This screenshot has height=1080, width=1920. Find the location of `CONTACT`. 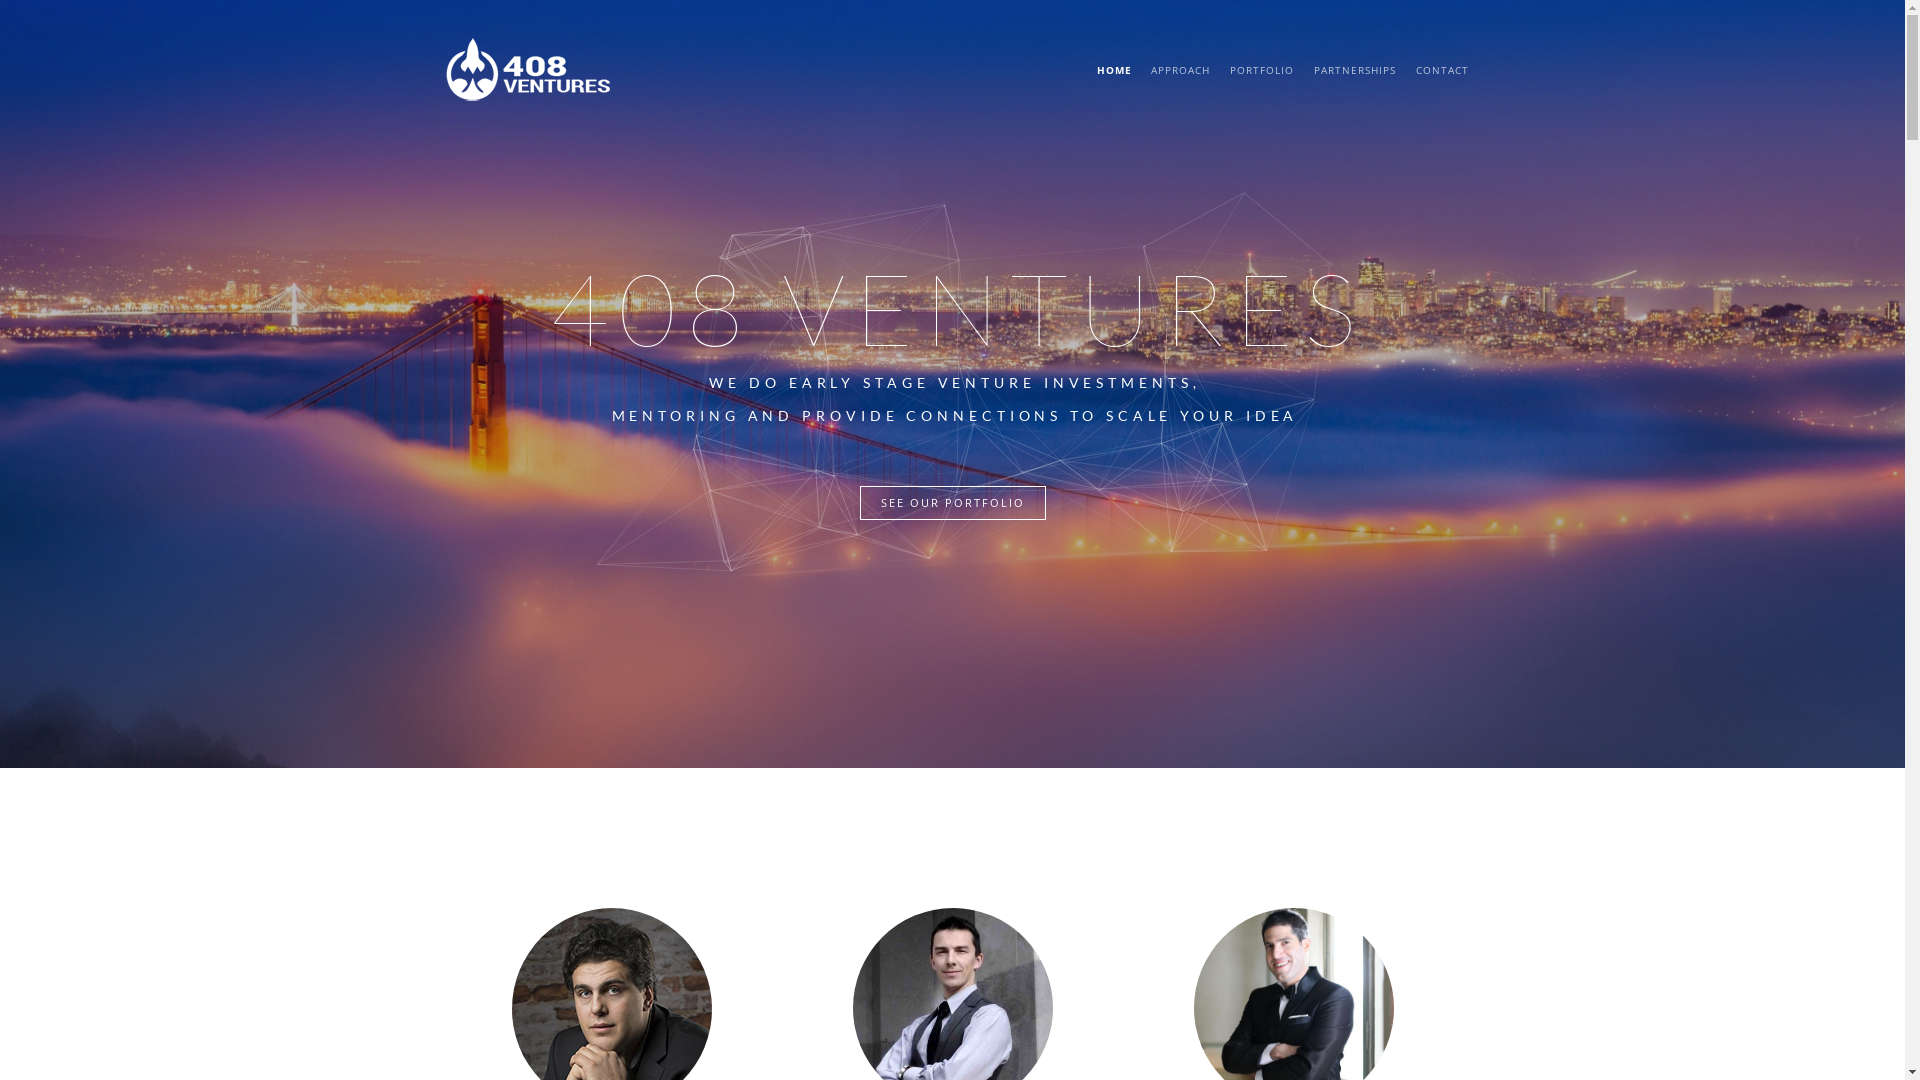

CONTACT is located at coordinates (1442, 70).